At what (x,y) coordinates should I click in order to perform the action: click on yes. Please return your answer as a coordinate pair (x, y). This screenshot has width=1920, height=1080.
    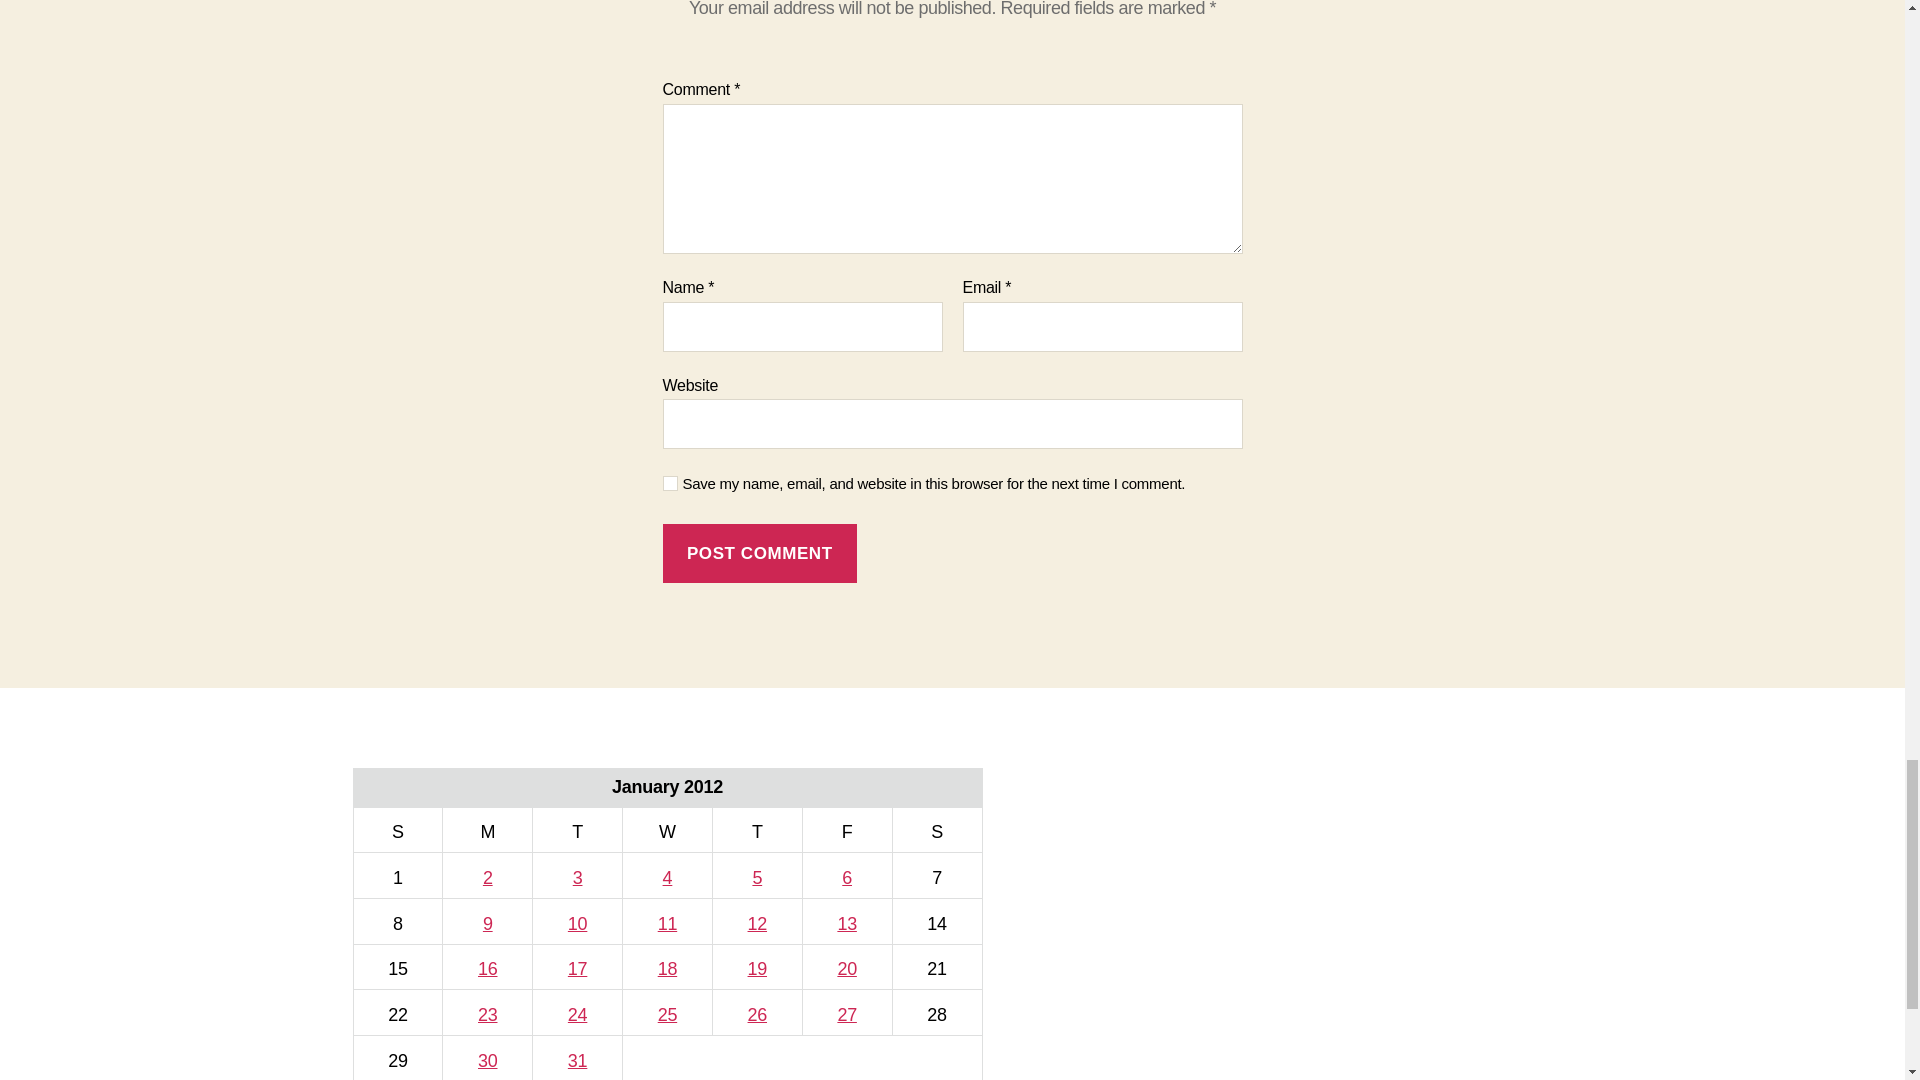
    Looking at the image, I should click on (670, 484).